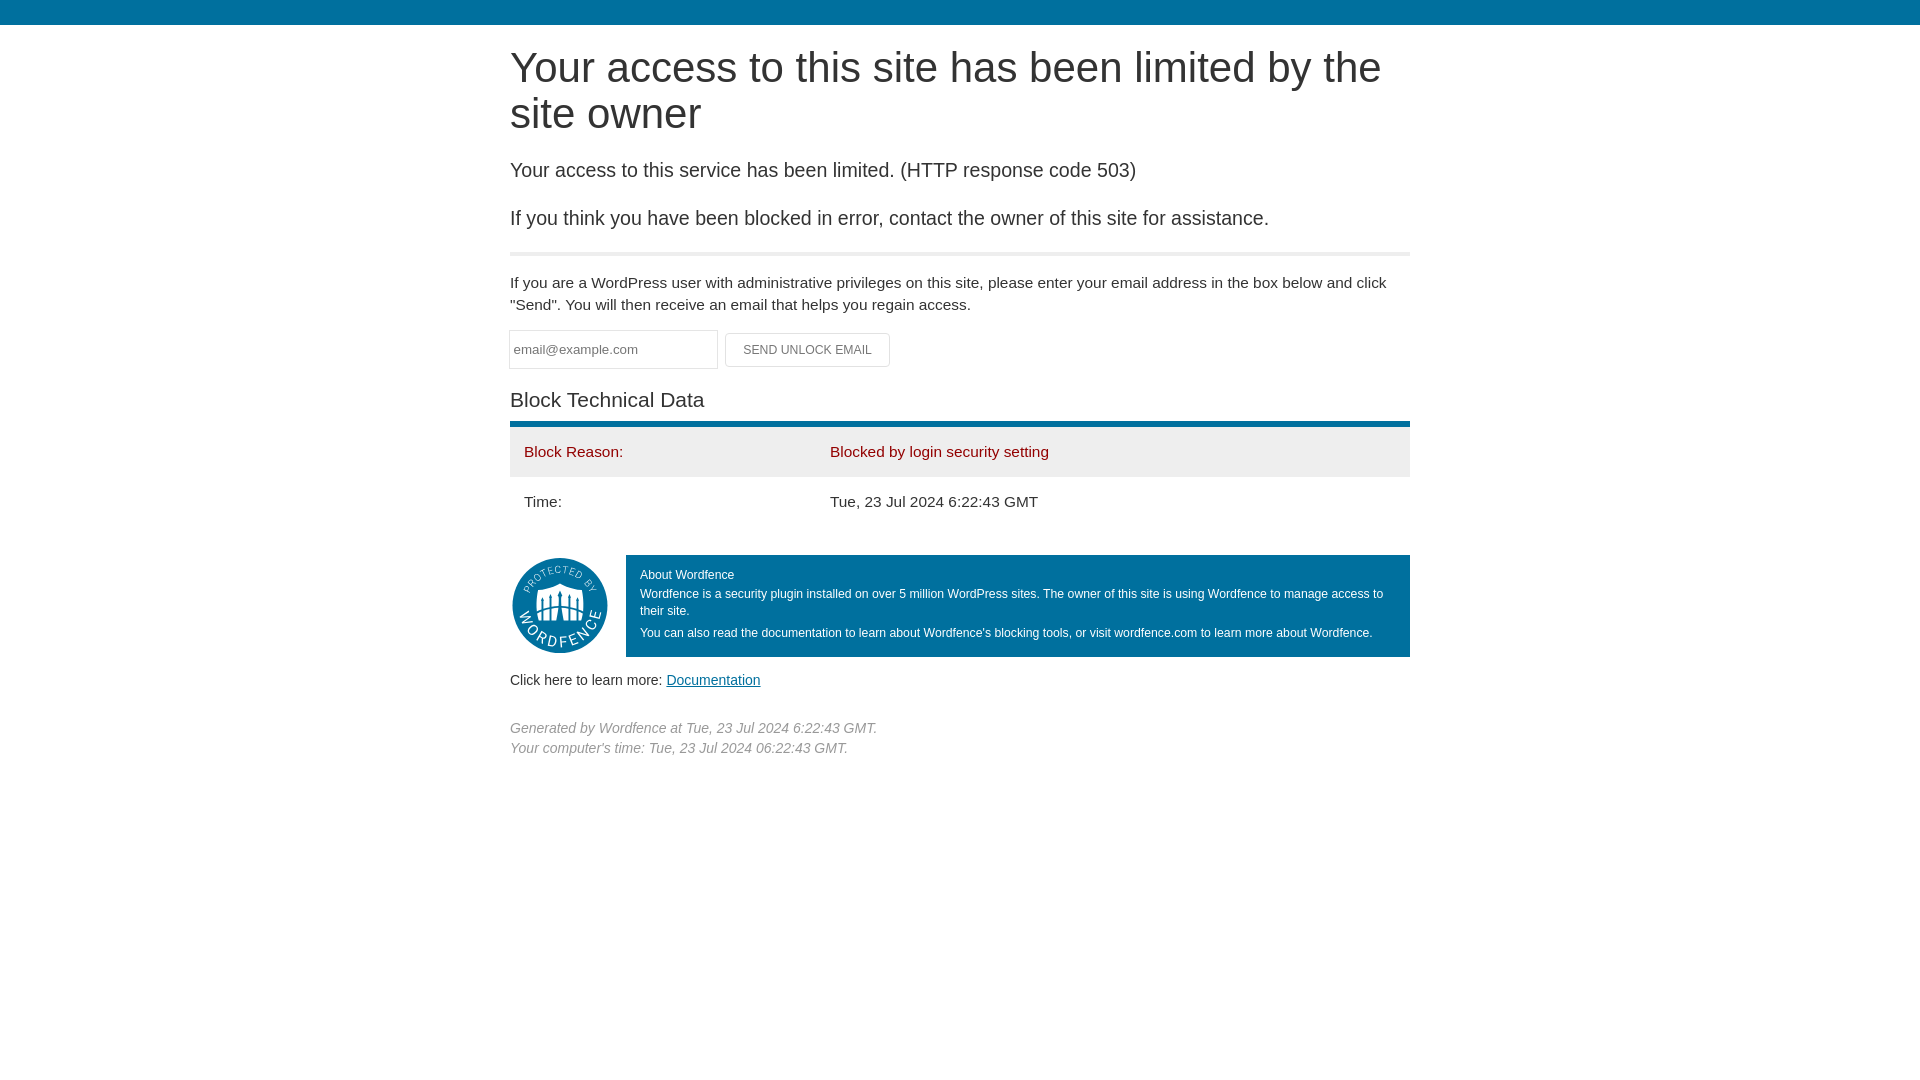  I want to click on Send Unlock Email, so click(808, 350).